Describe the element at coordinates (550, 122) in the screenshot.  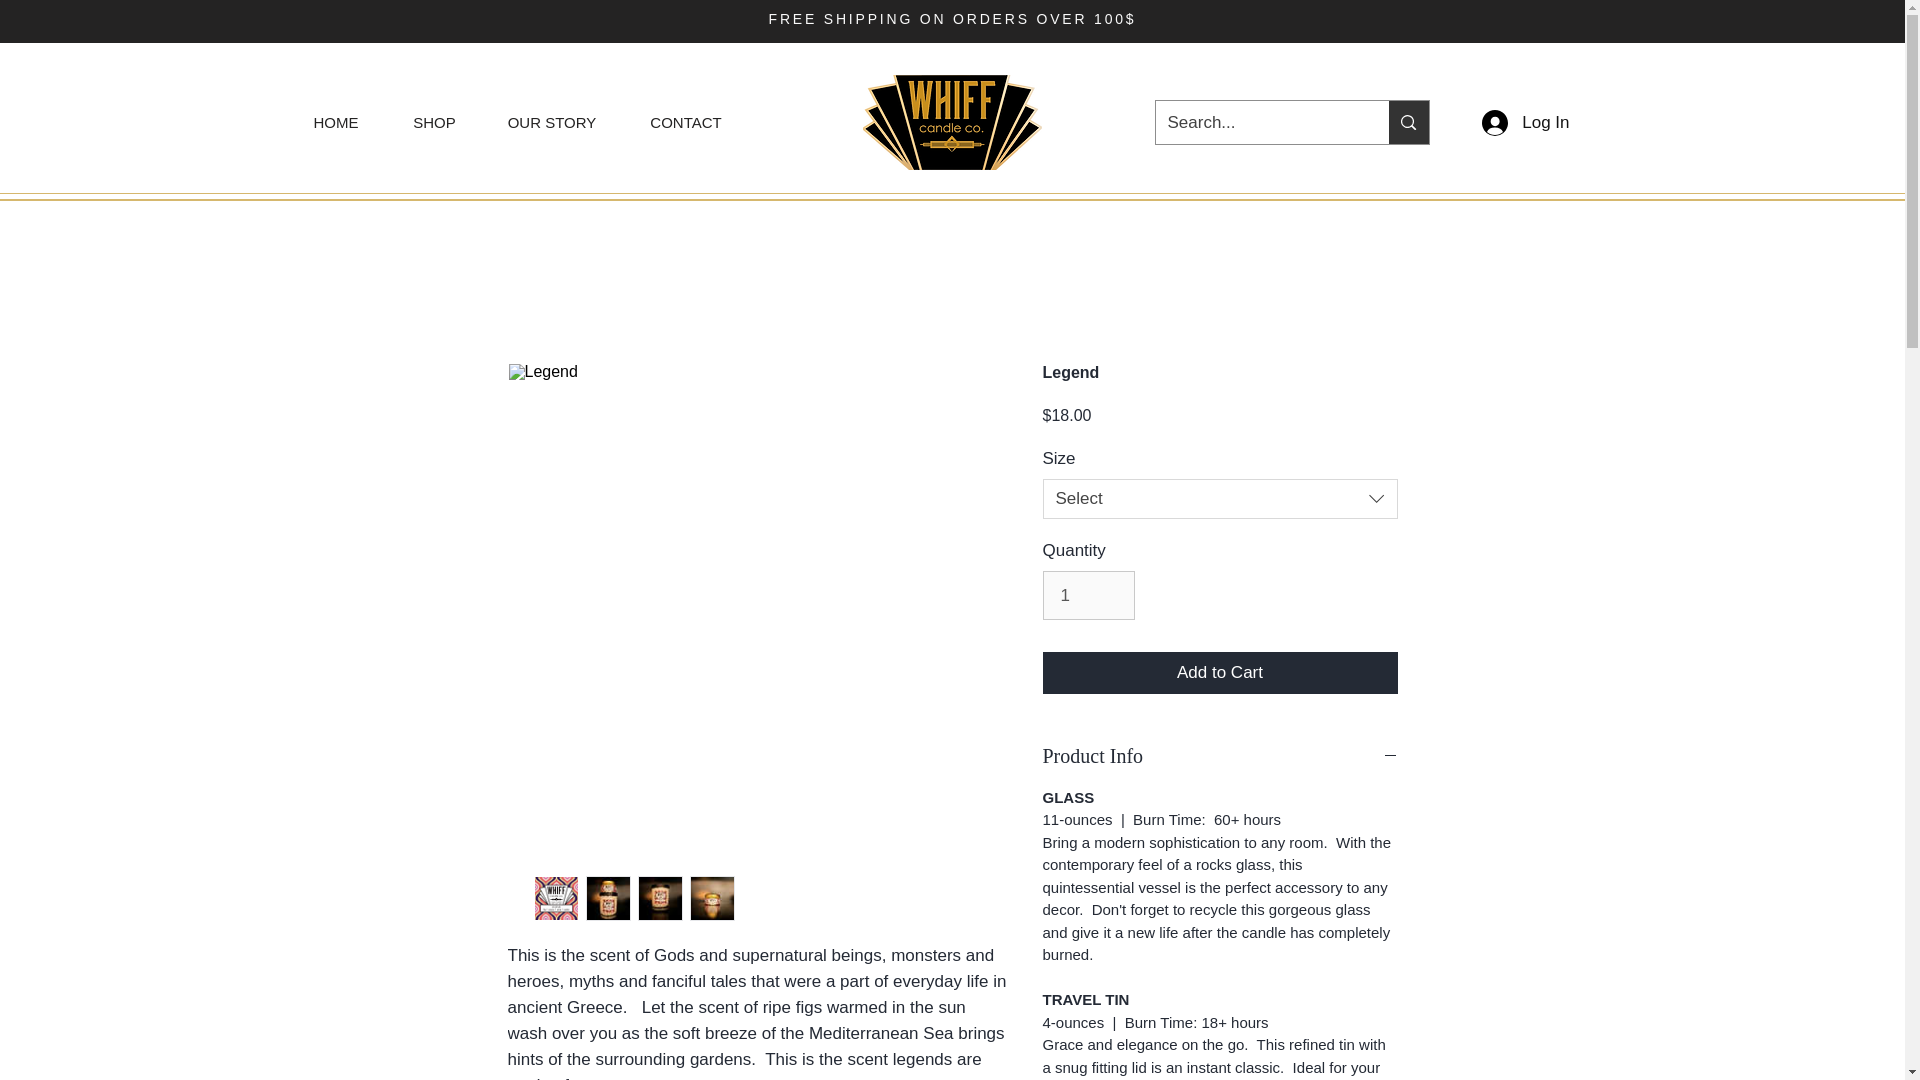
I see `OUR STORY` at that location.